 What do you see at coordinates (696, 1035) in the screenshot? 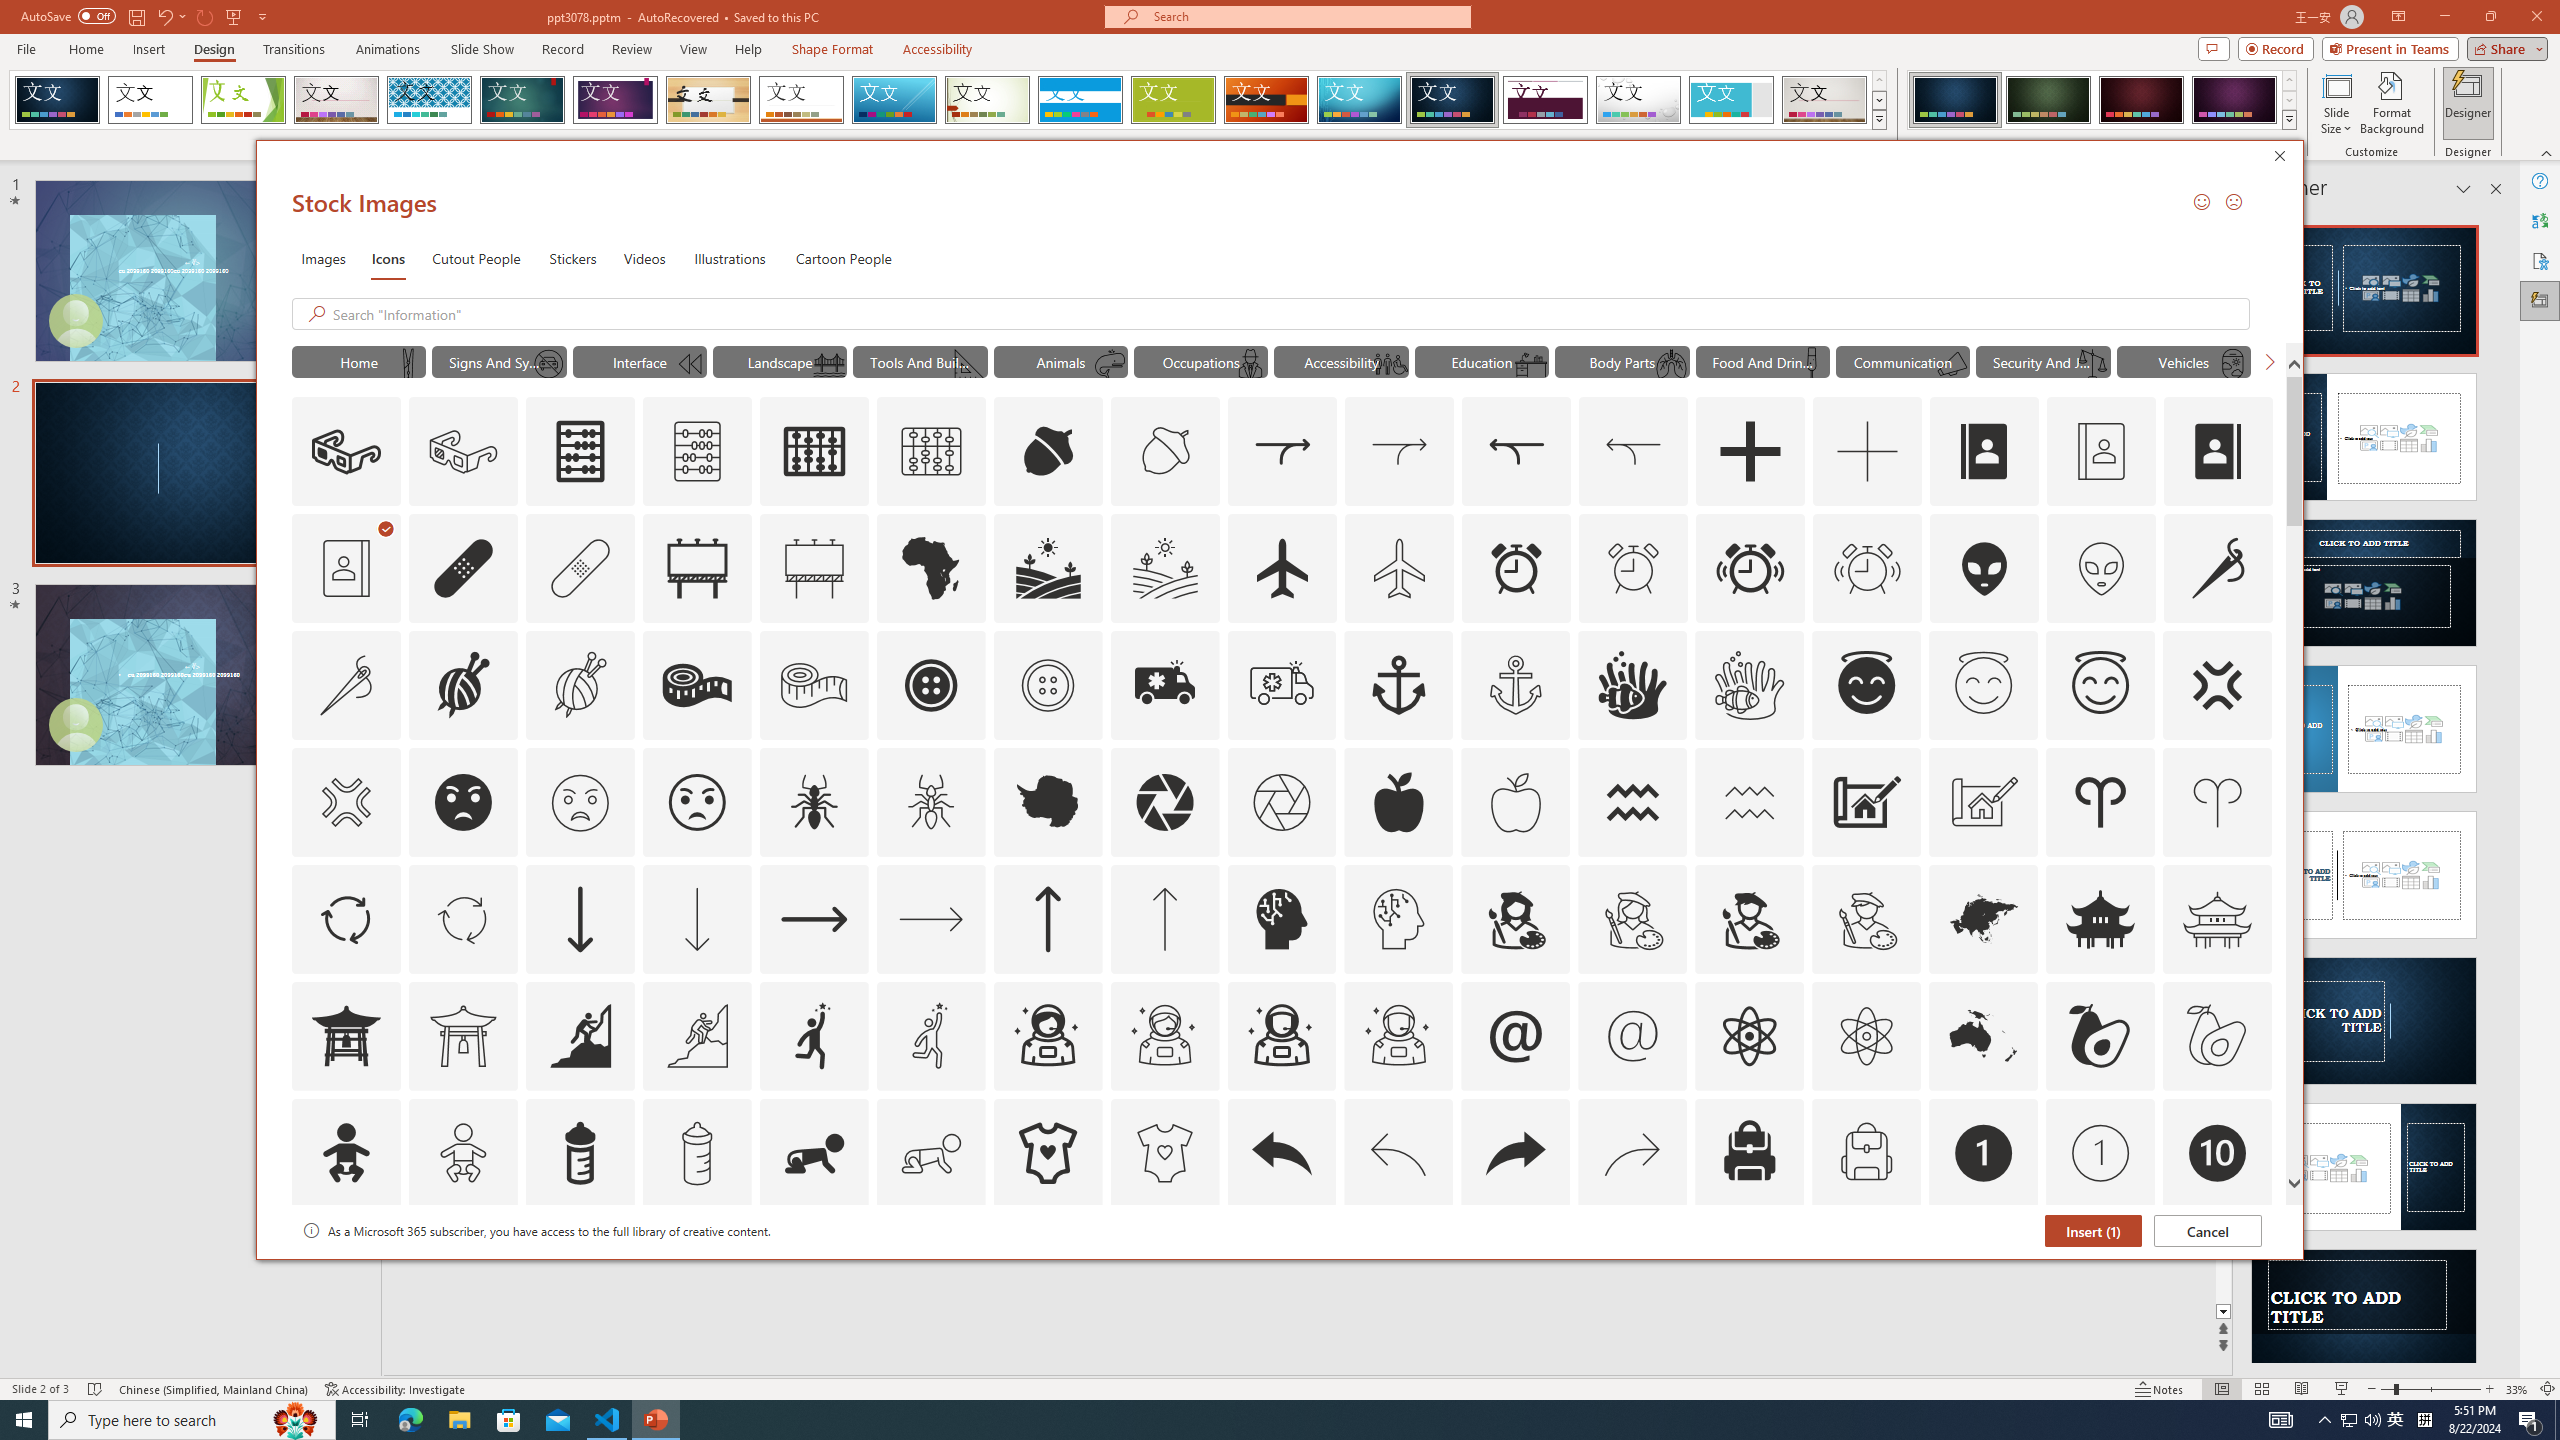
I see `AutomationID: Icons_Aspiration_M` at bounding box center [696, 1035].